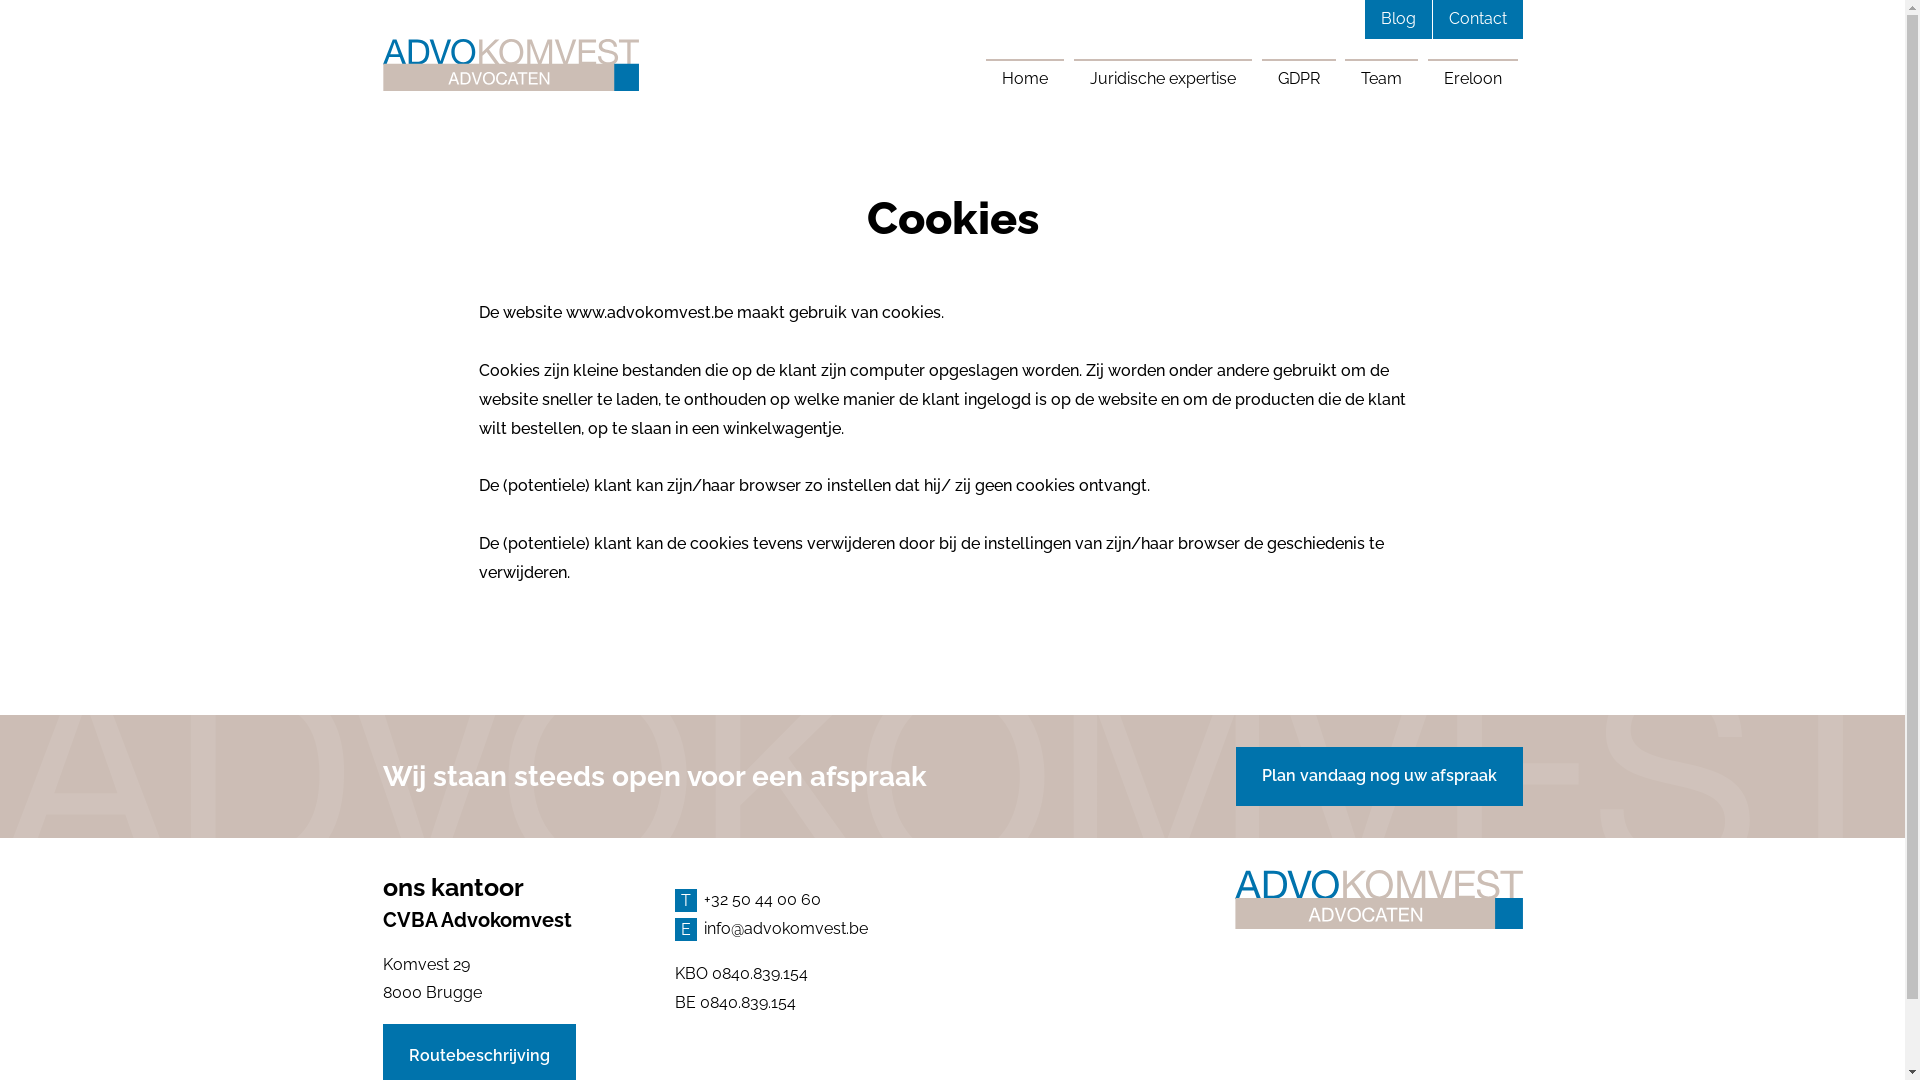  What do you see at coordinates (1299, 78) in the screenshot?
I see `GDPR` at bounding box center [1299, 78].